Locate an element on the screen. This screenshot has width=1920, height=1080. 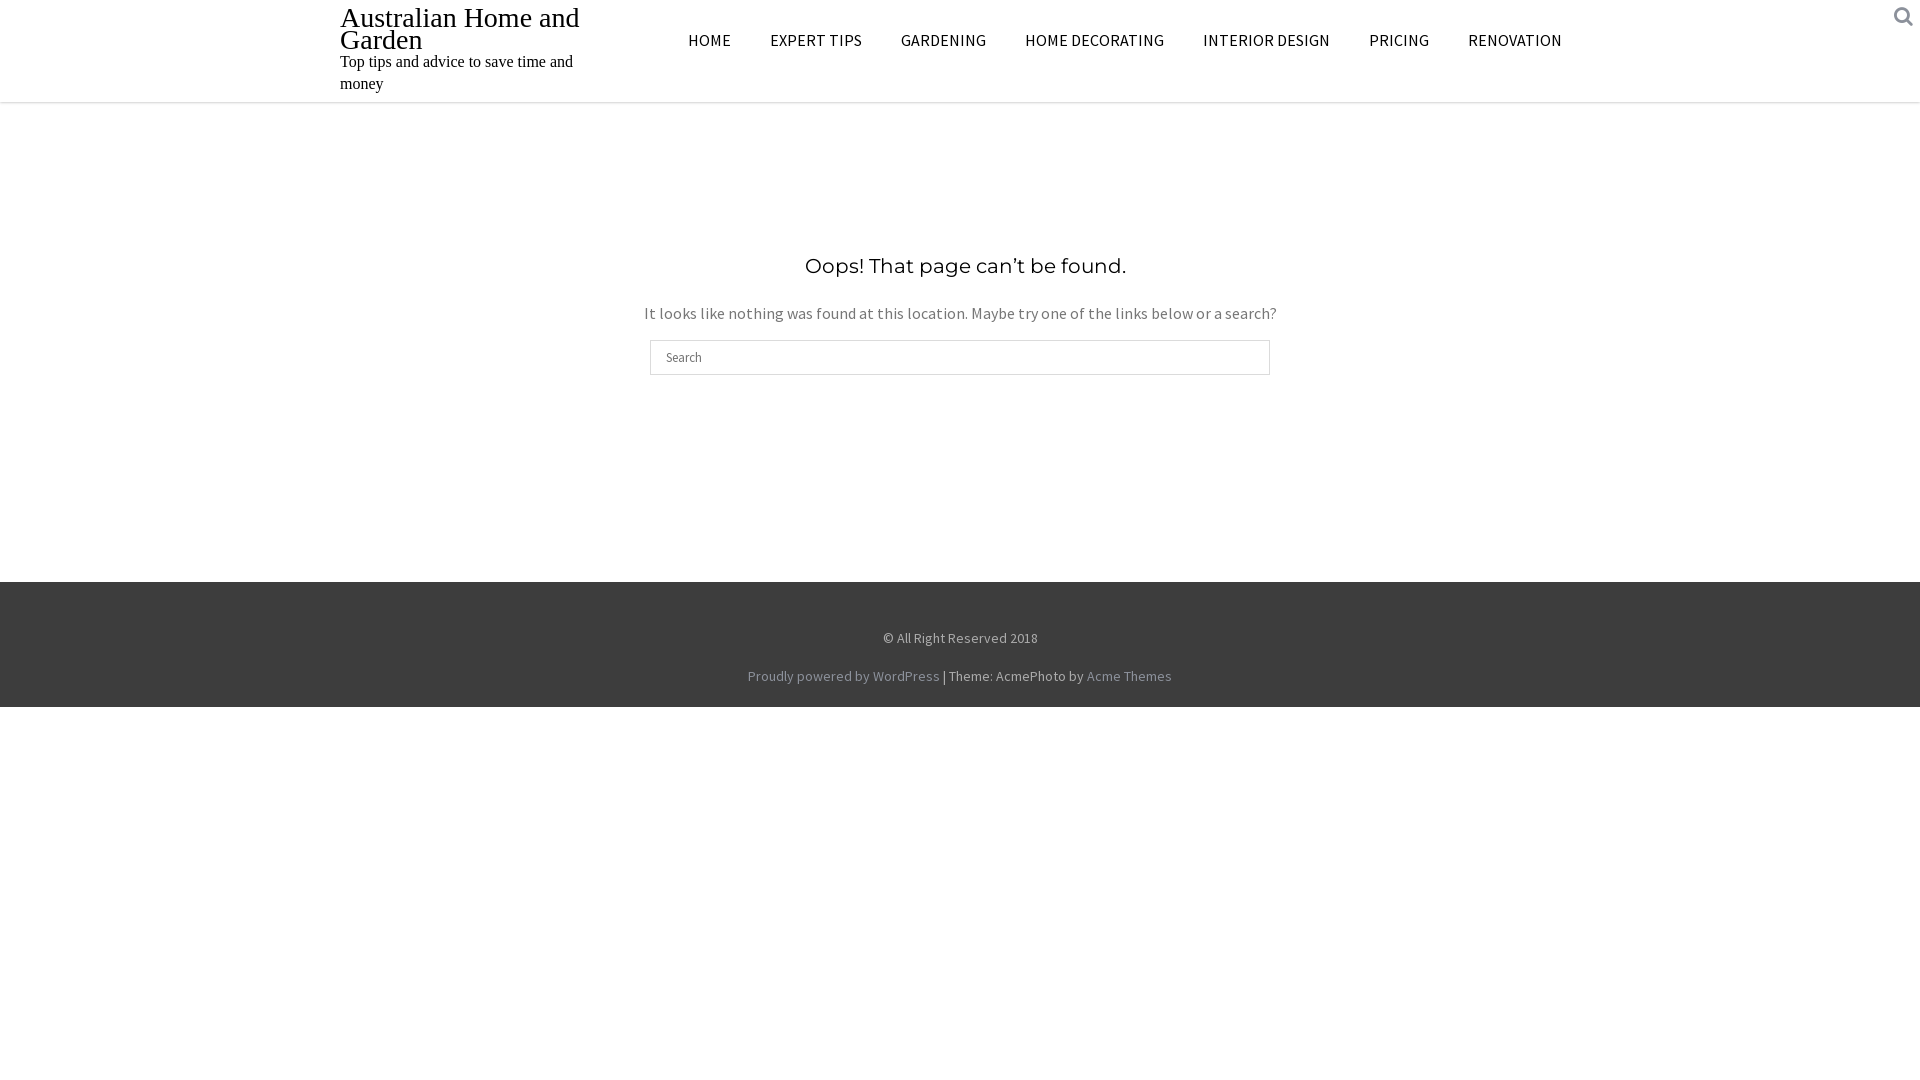
EXPERT TIPS is located at coordinates (816, 40).